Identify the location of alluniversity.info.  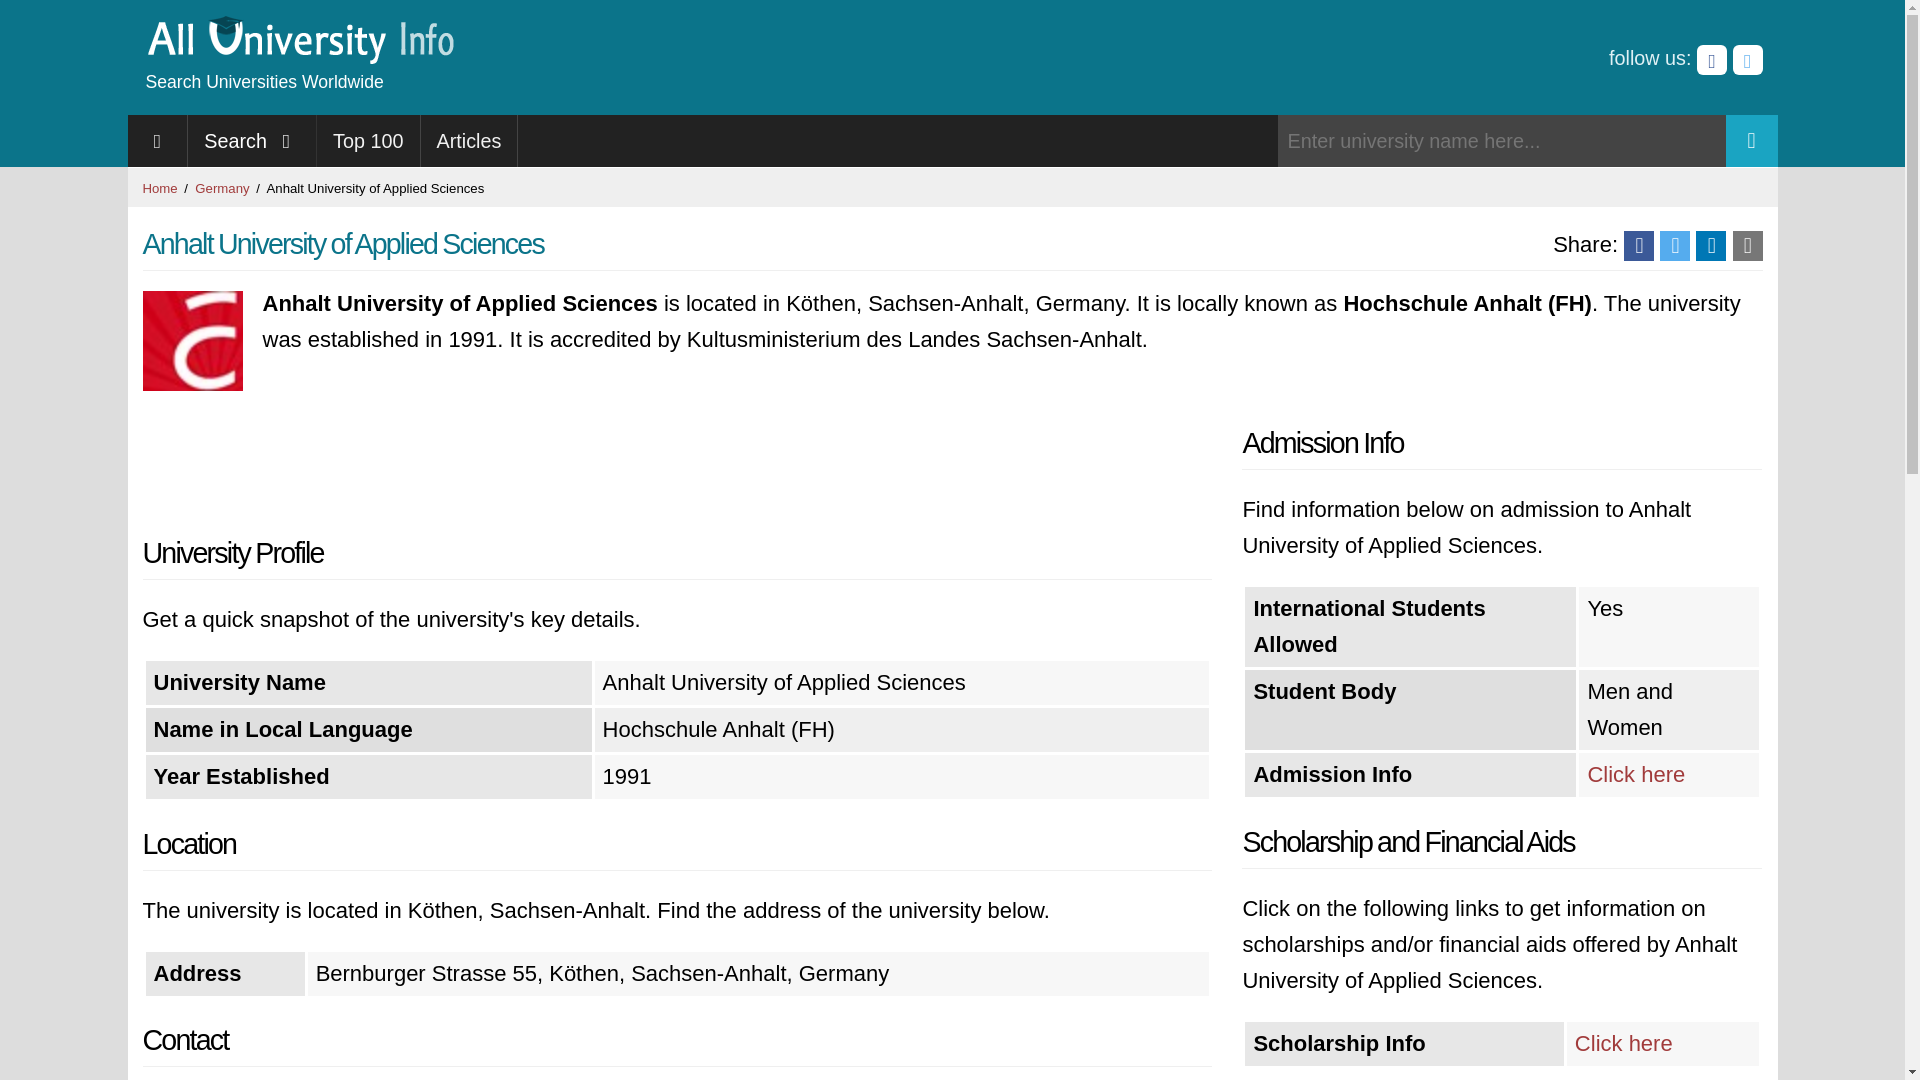
(298, 58).